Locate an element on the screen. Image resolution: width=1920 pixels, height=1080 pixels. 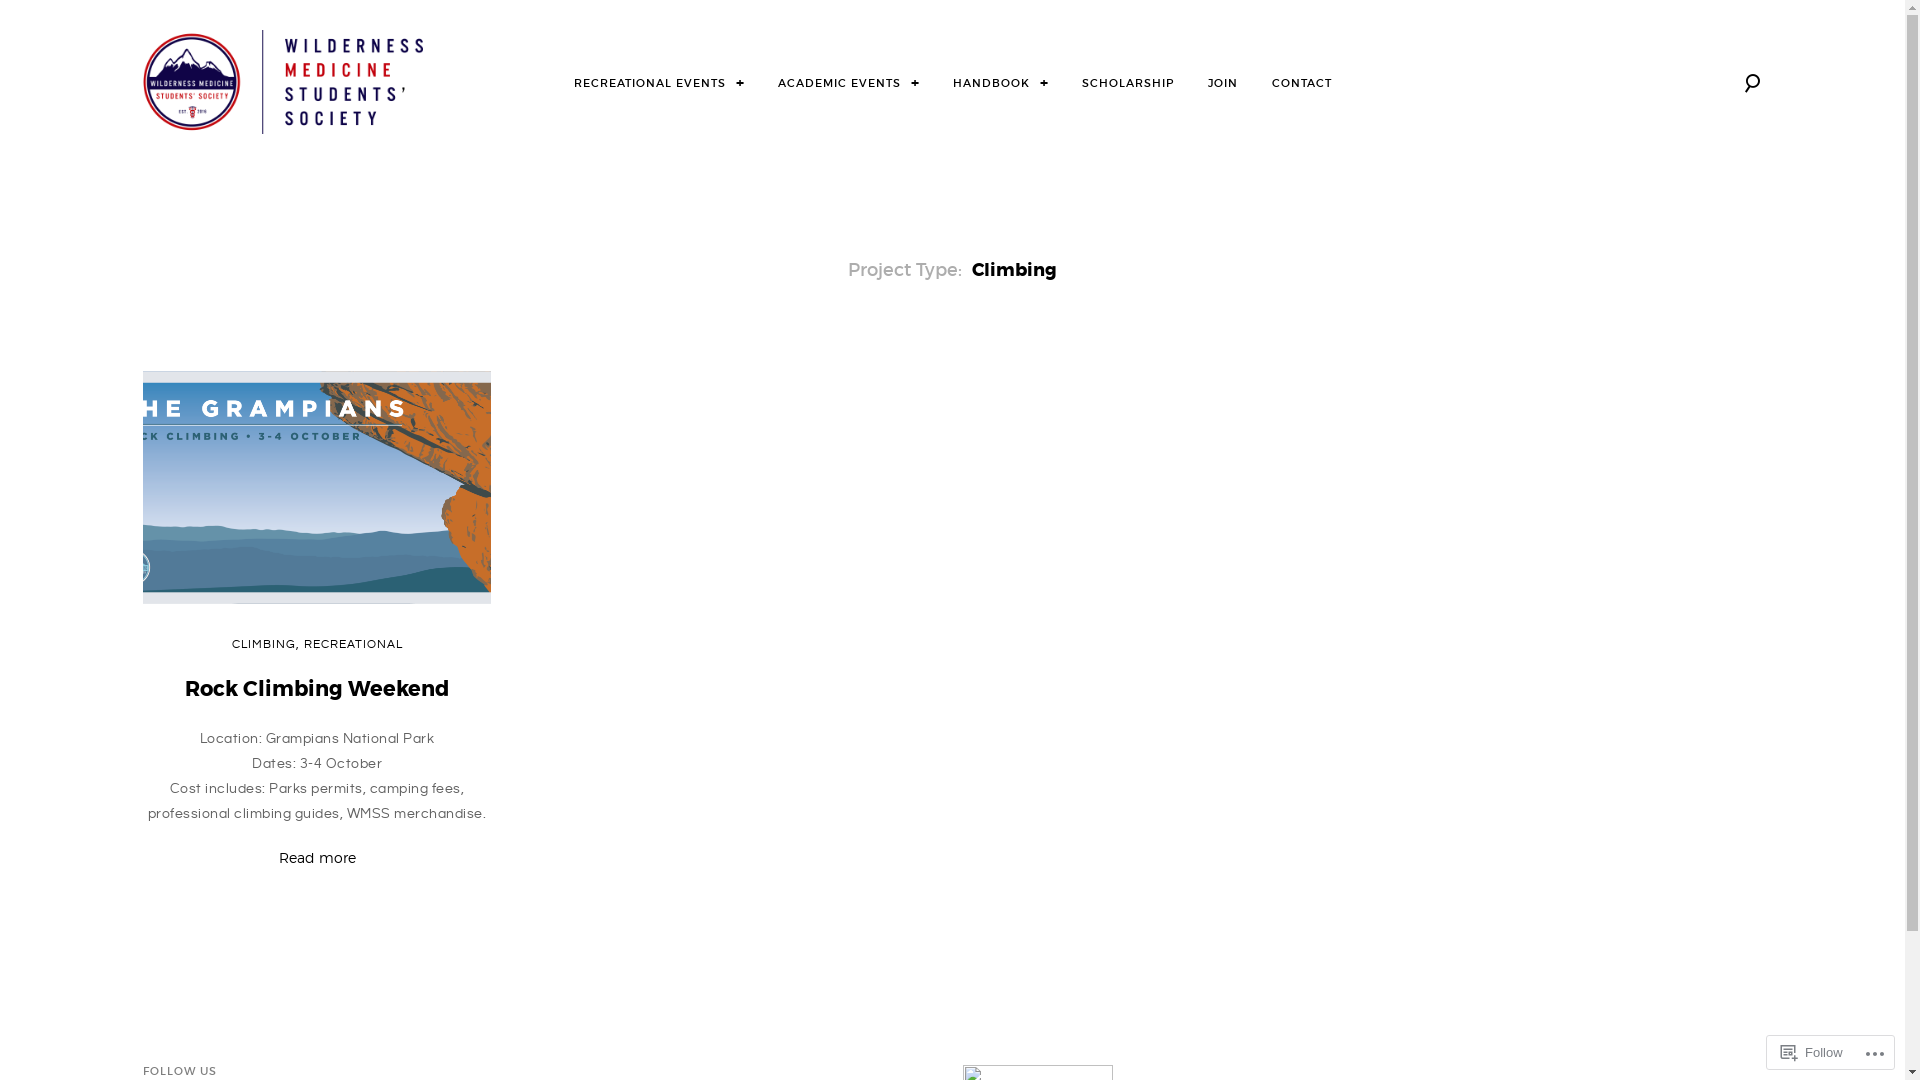
+ is located at coordinates (740, 82).